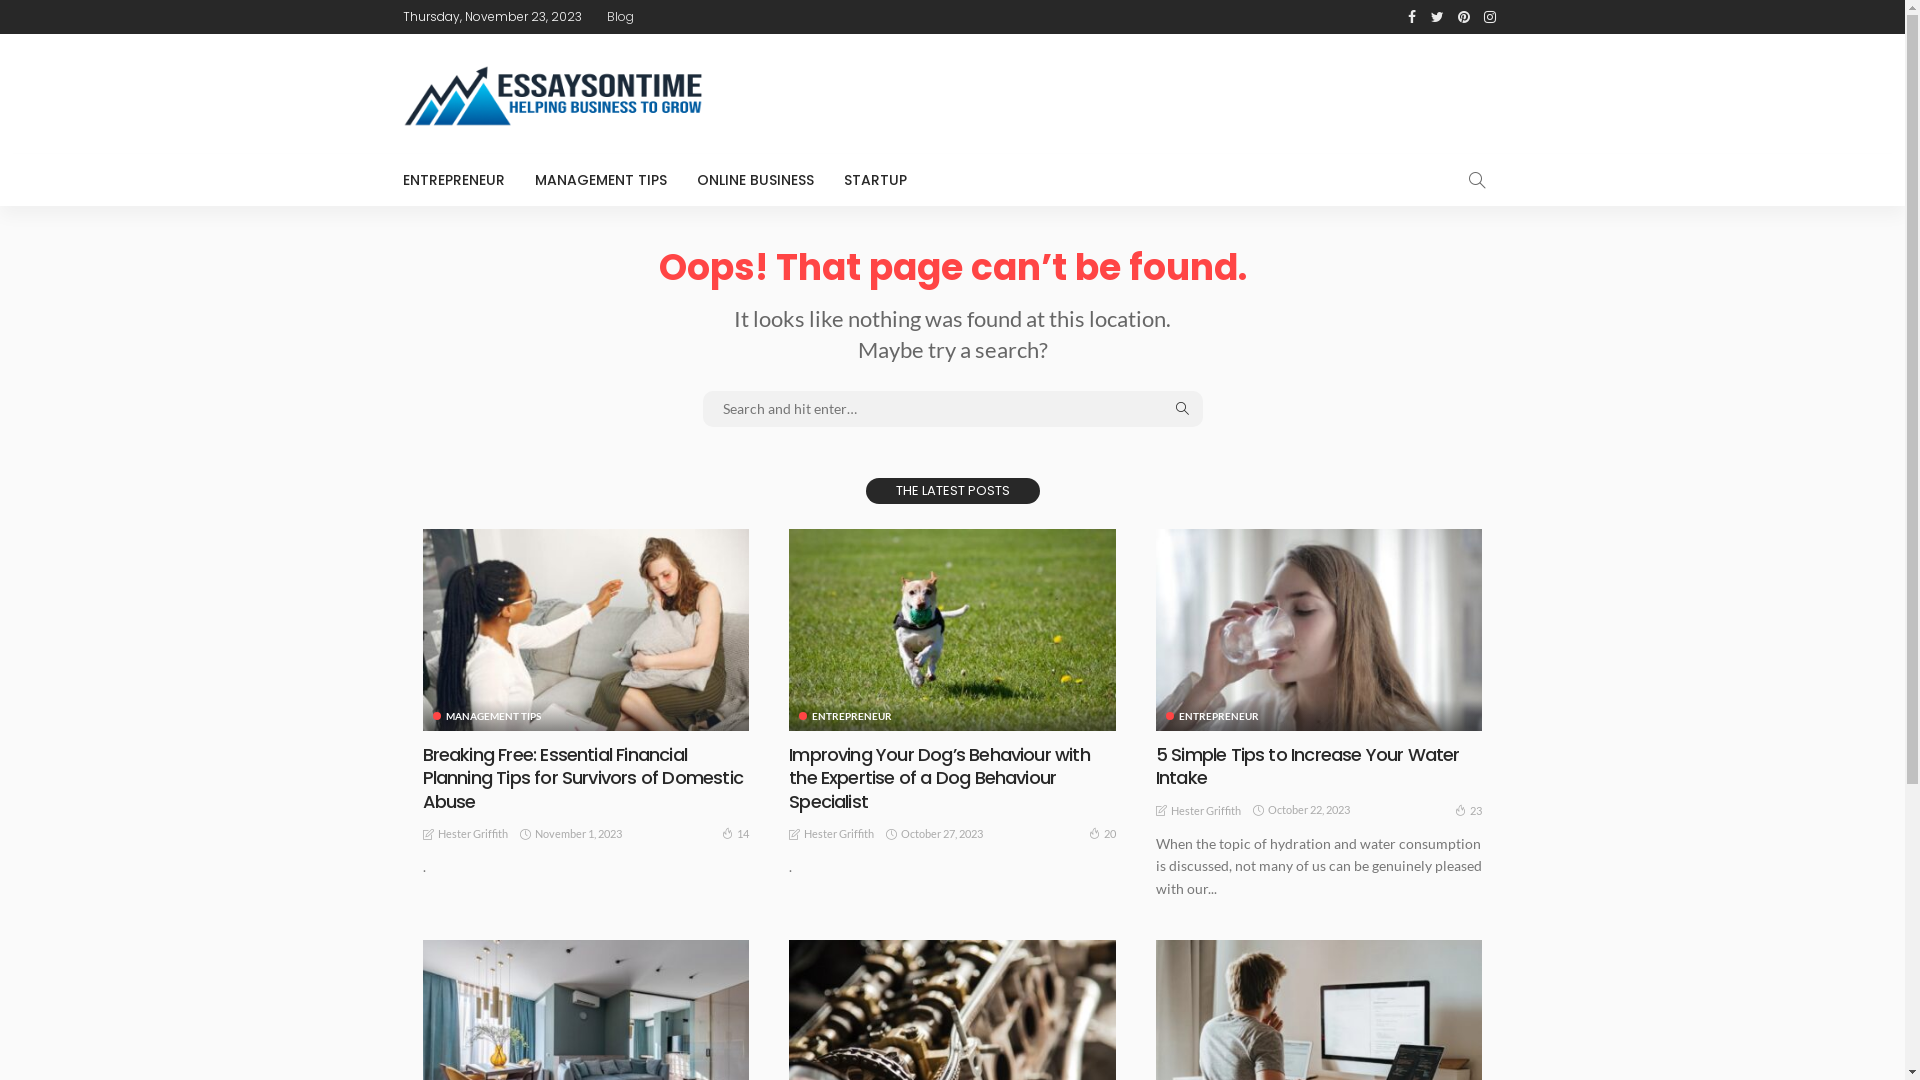 The image size is (1920, 1080). What do you see at coordinates (1320, 630) in the screenshot?
I see `5 Simple Tips to Increase Your Water Intake` at bounding box center [1320, 630].